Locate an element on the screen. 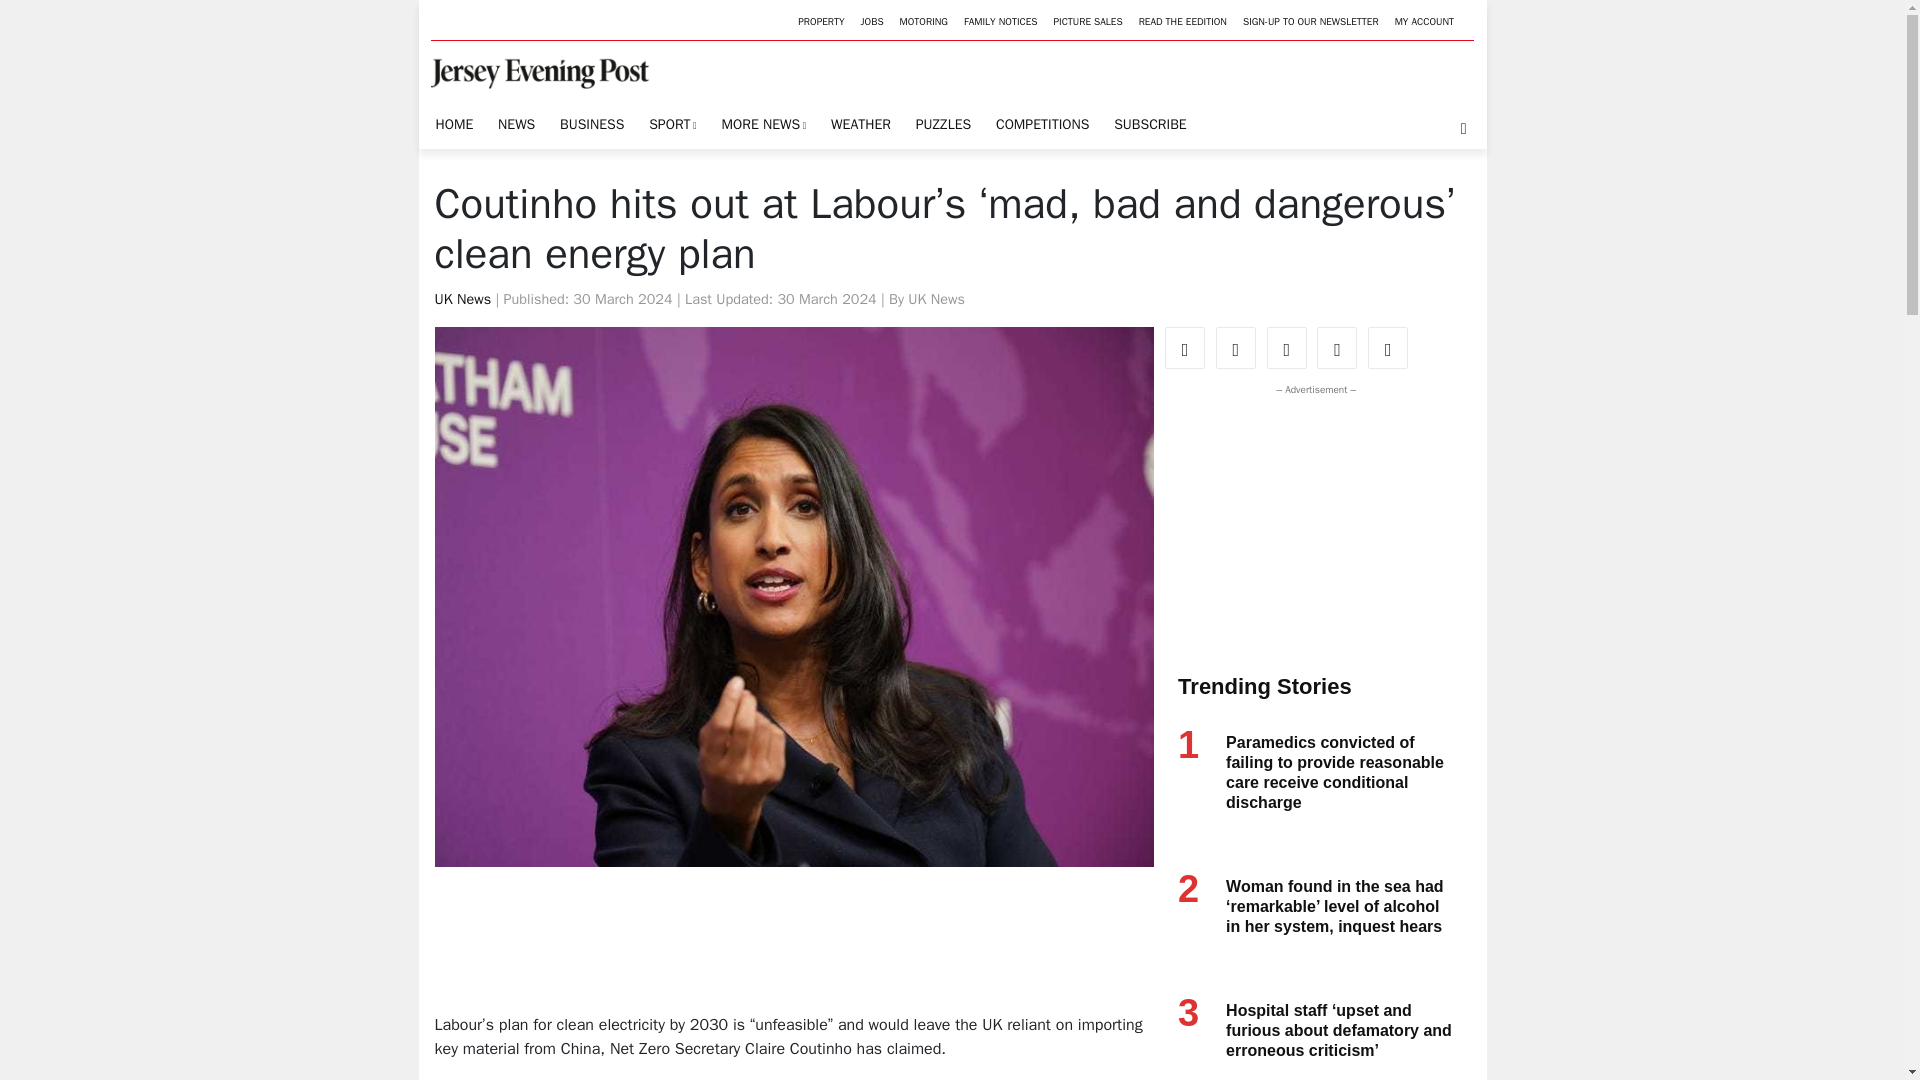 The image size is (1920, 1080). BUSINESS is located at coordinates (592, 124).